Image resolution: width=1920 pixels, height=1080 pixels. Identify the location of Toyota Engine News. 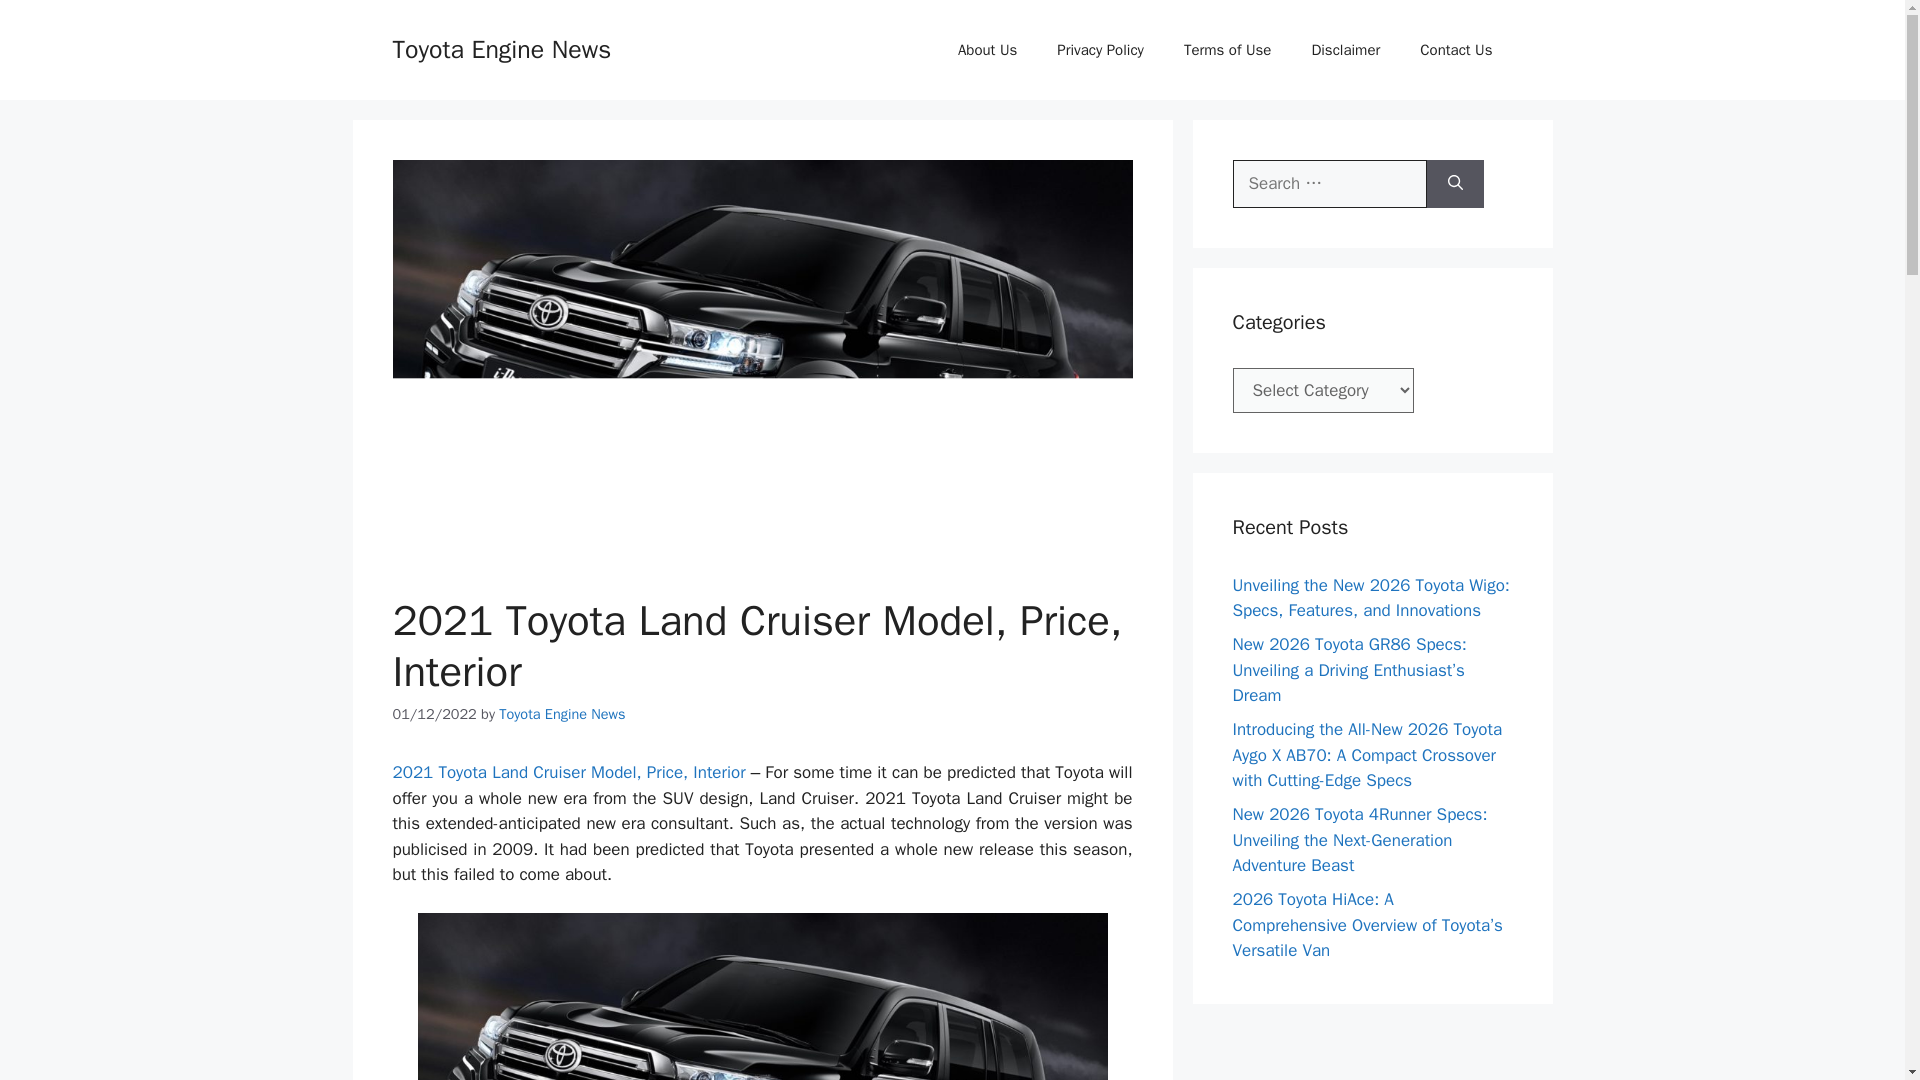
(562, 714).